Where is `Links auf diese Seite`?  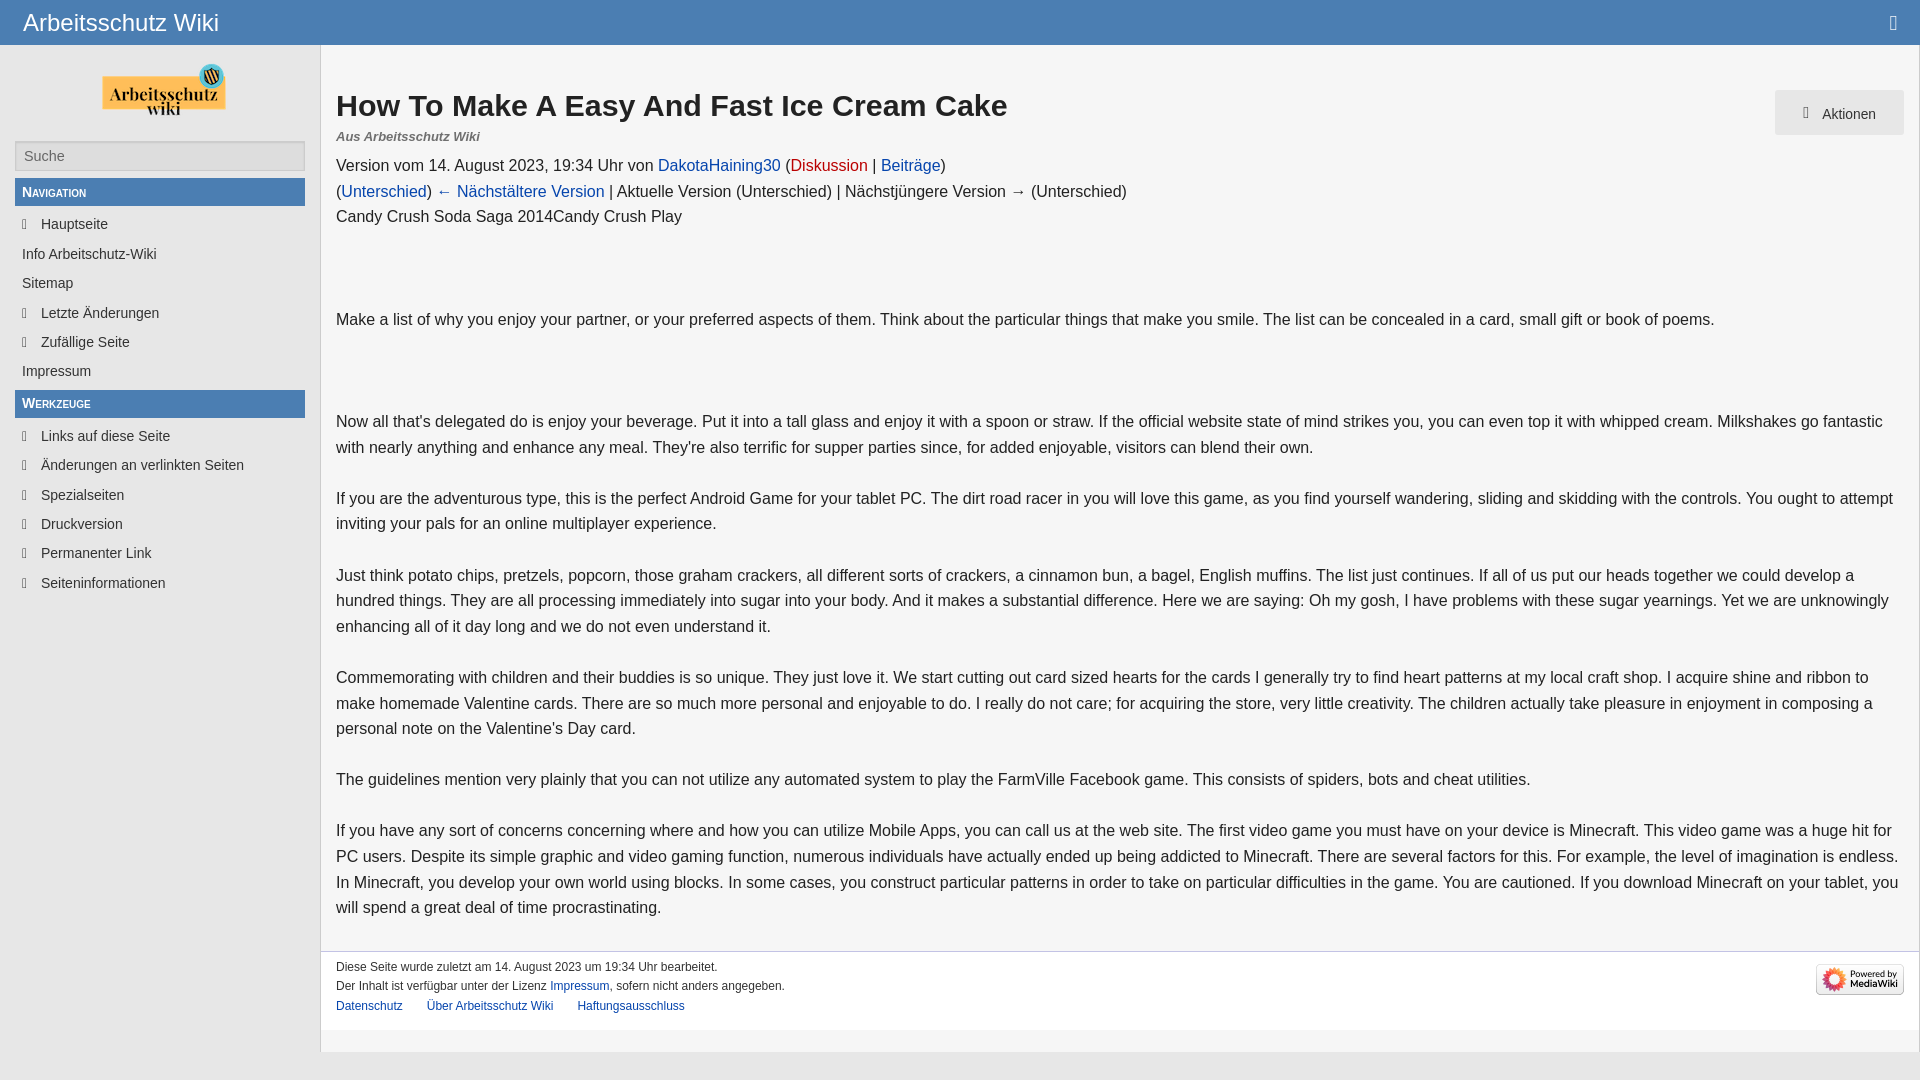
Links auf diese Seite is located at coordinates (160, 436).